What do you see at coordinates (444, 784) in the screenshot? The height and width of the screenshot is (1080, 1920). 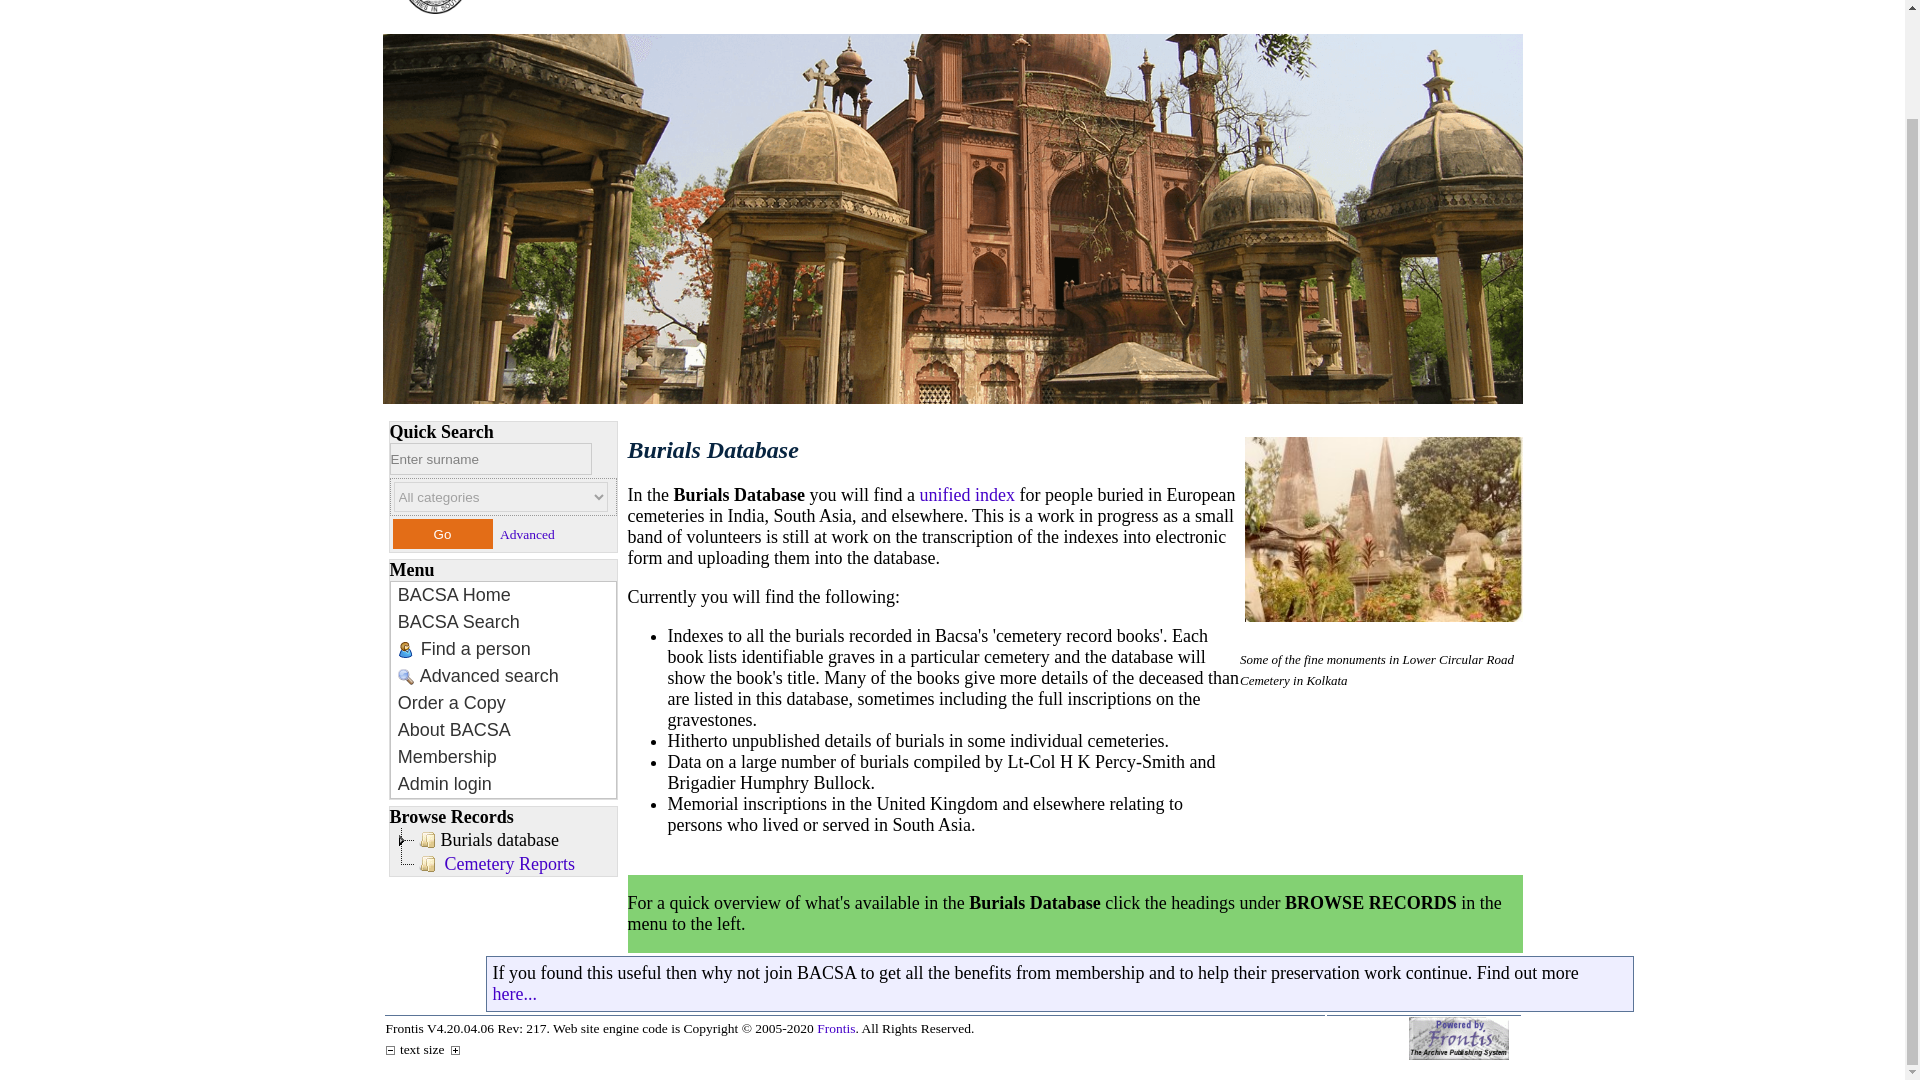 I see `Admin login` at bounding box center [444, 784].